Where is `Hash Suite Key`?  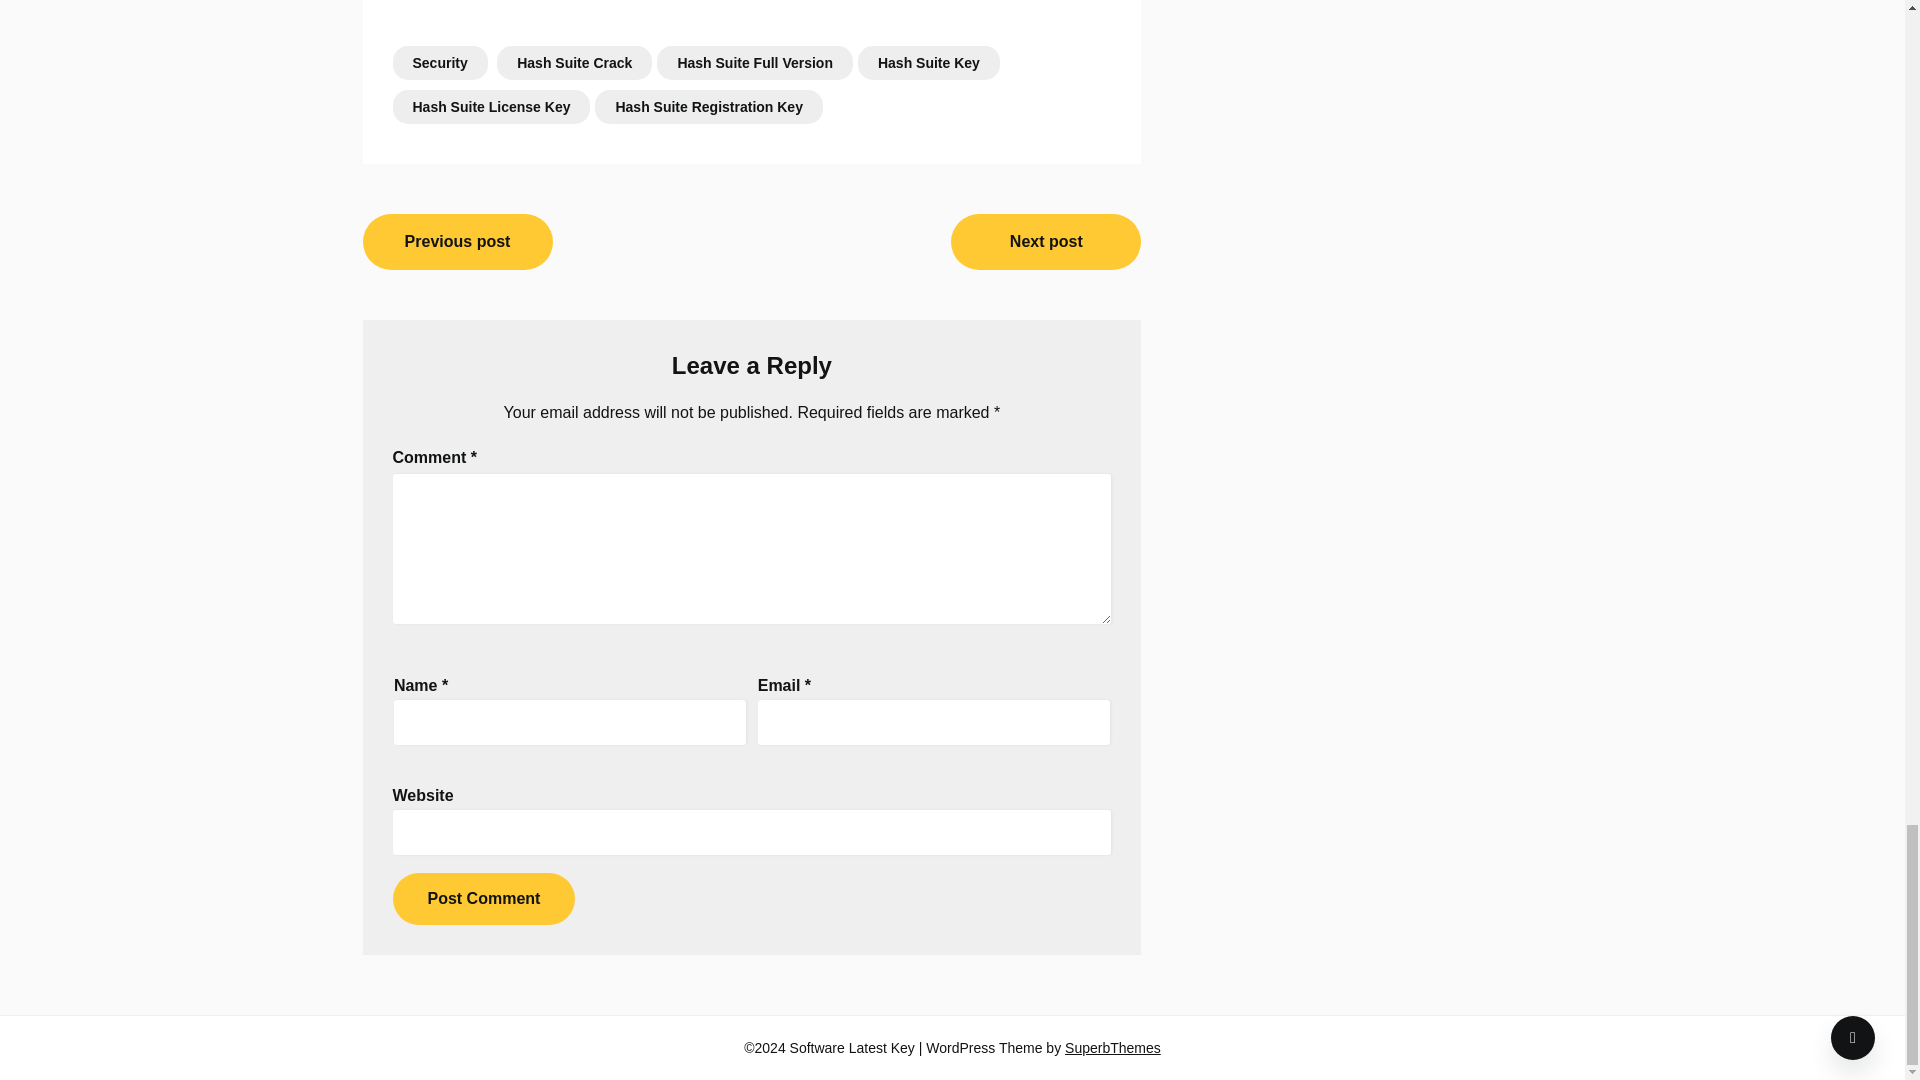 Hash Suite Key is located at coordinates (929, 62).